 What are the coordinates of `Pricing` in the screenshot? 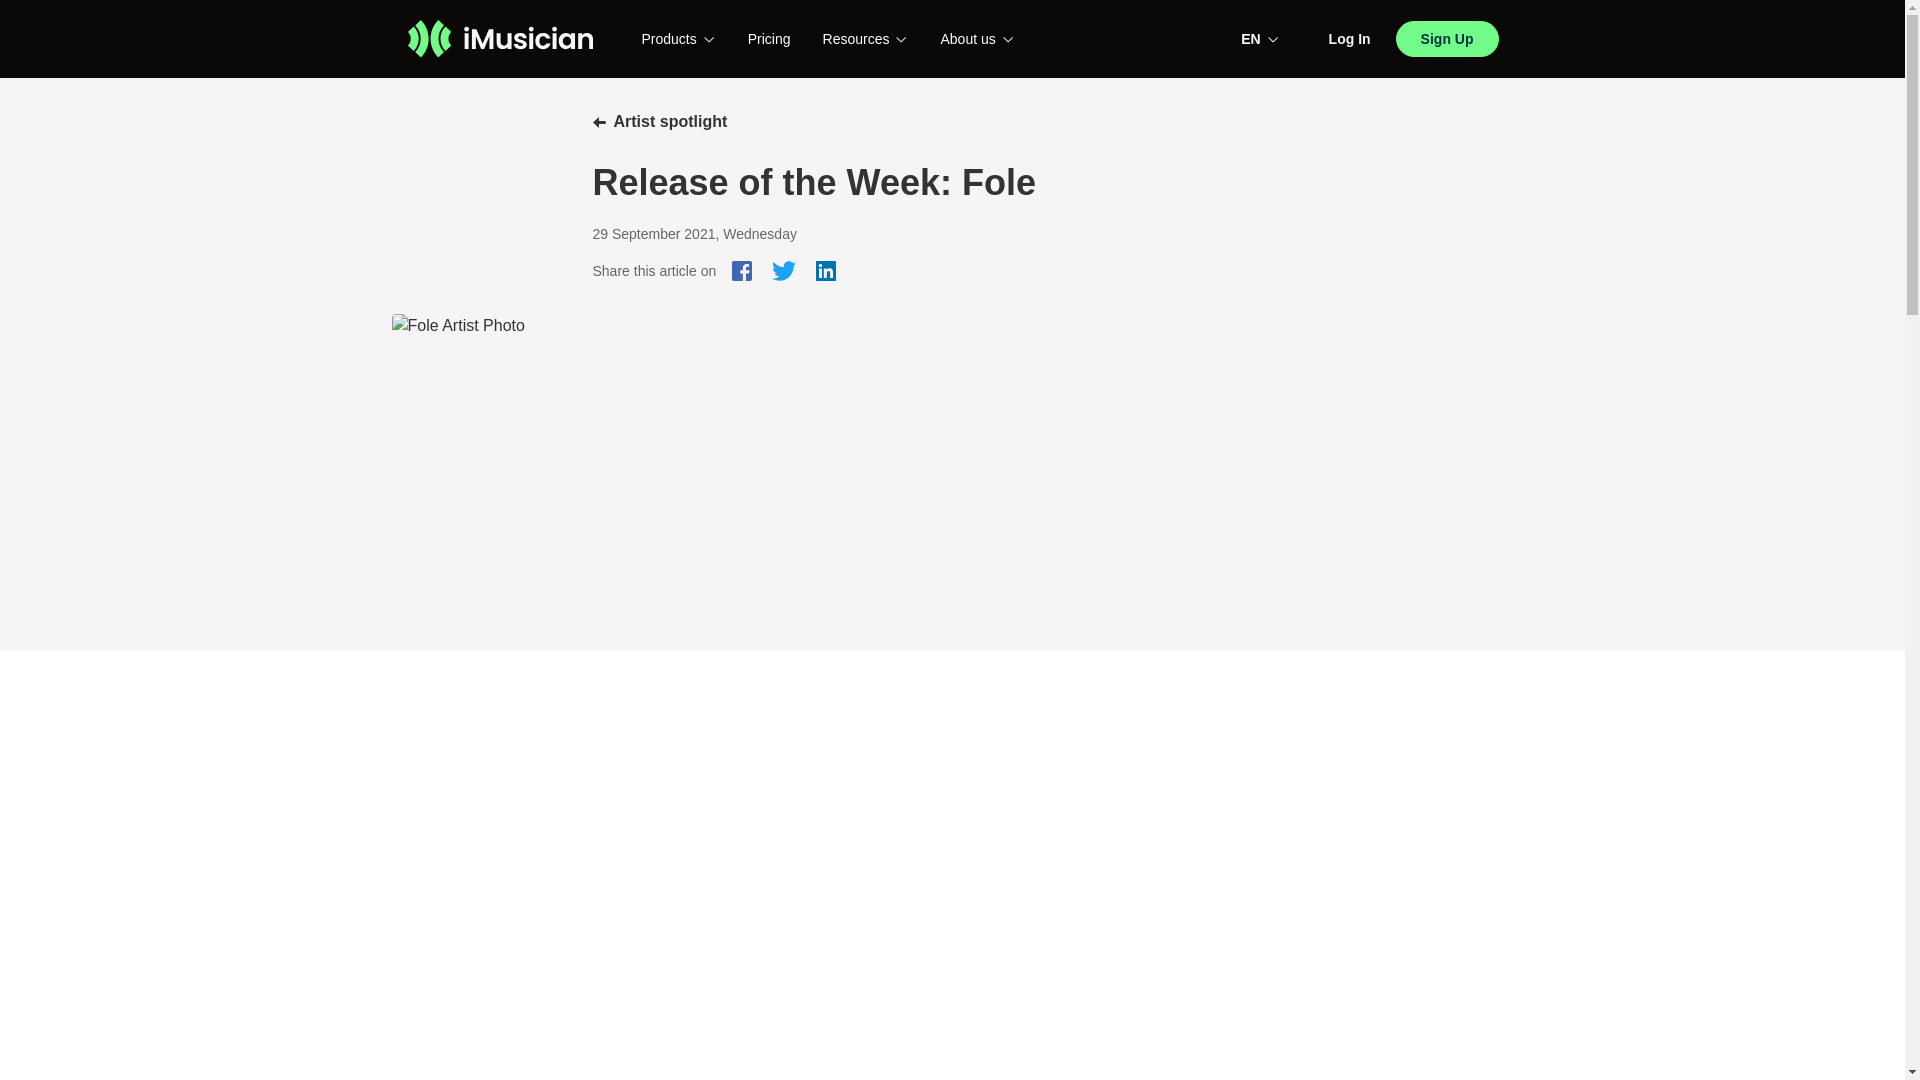 It's located at (770, 39).